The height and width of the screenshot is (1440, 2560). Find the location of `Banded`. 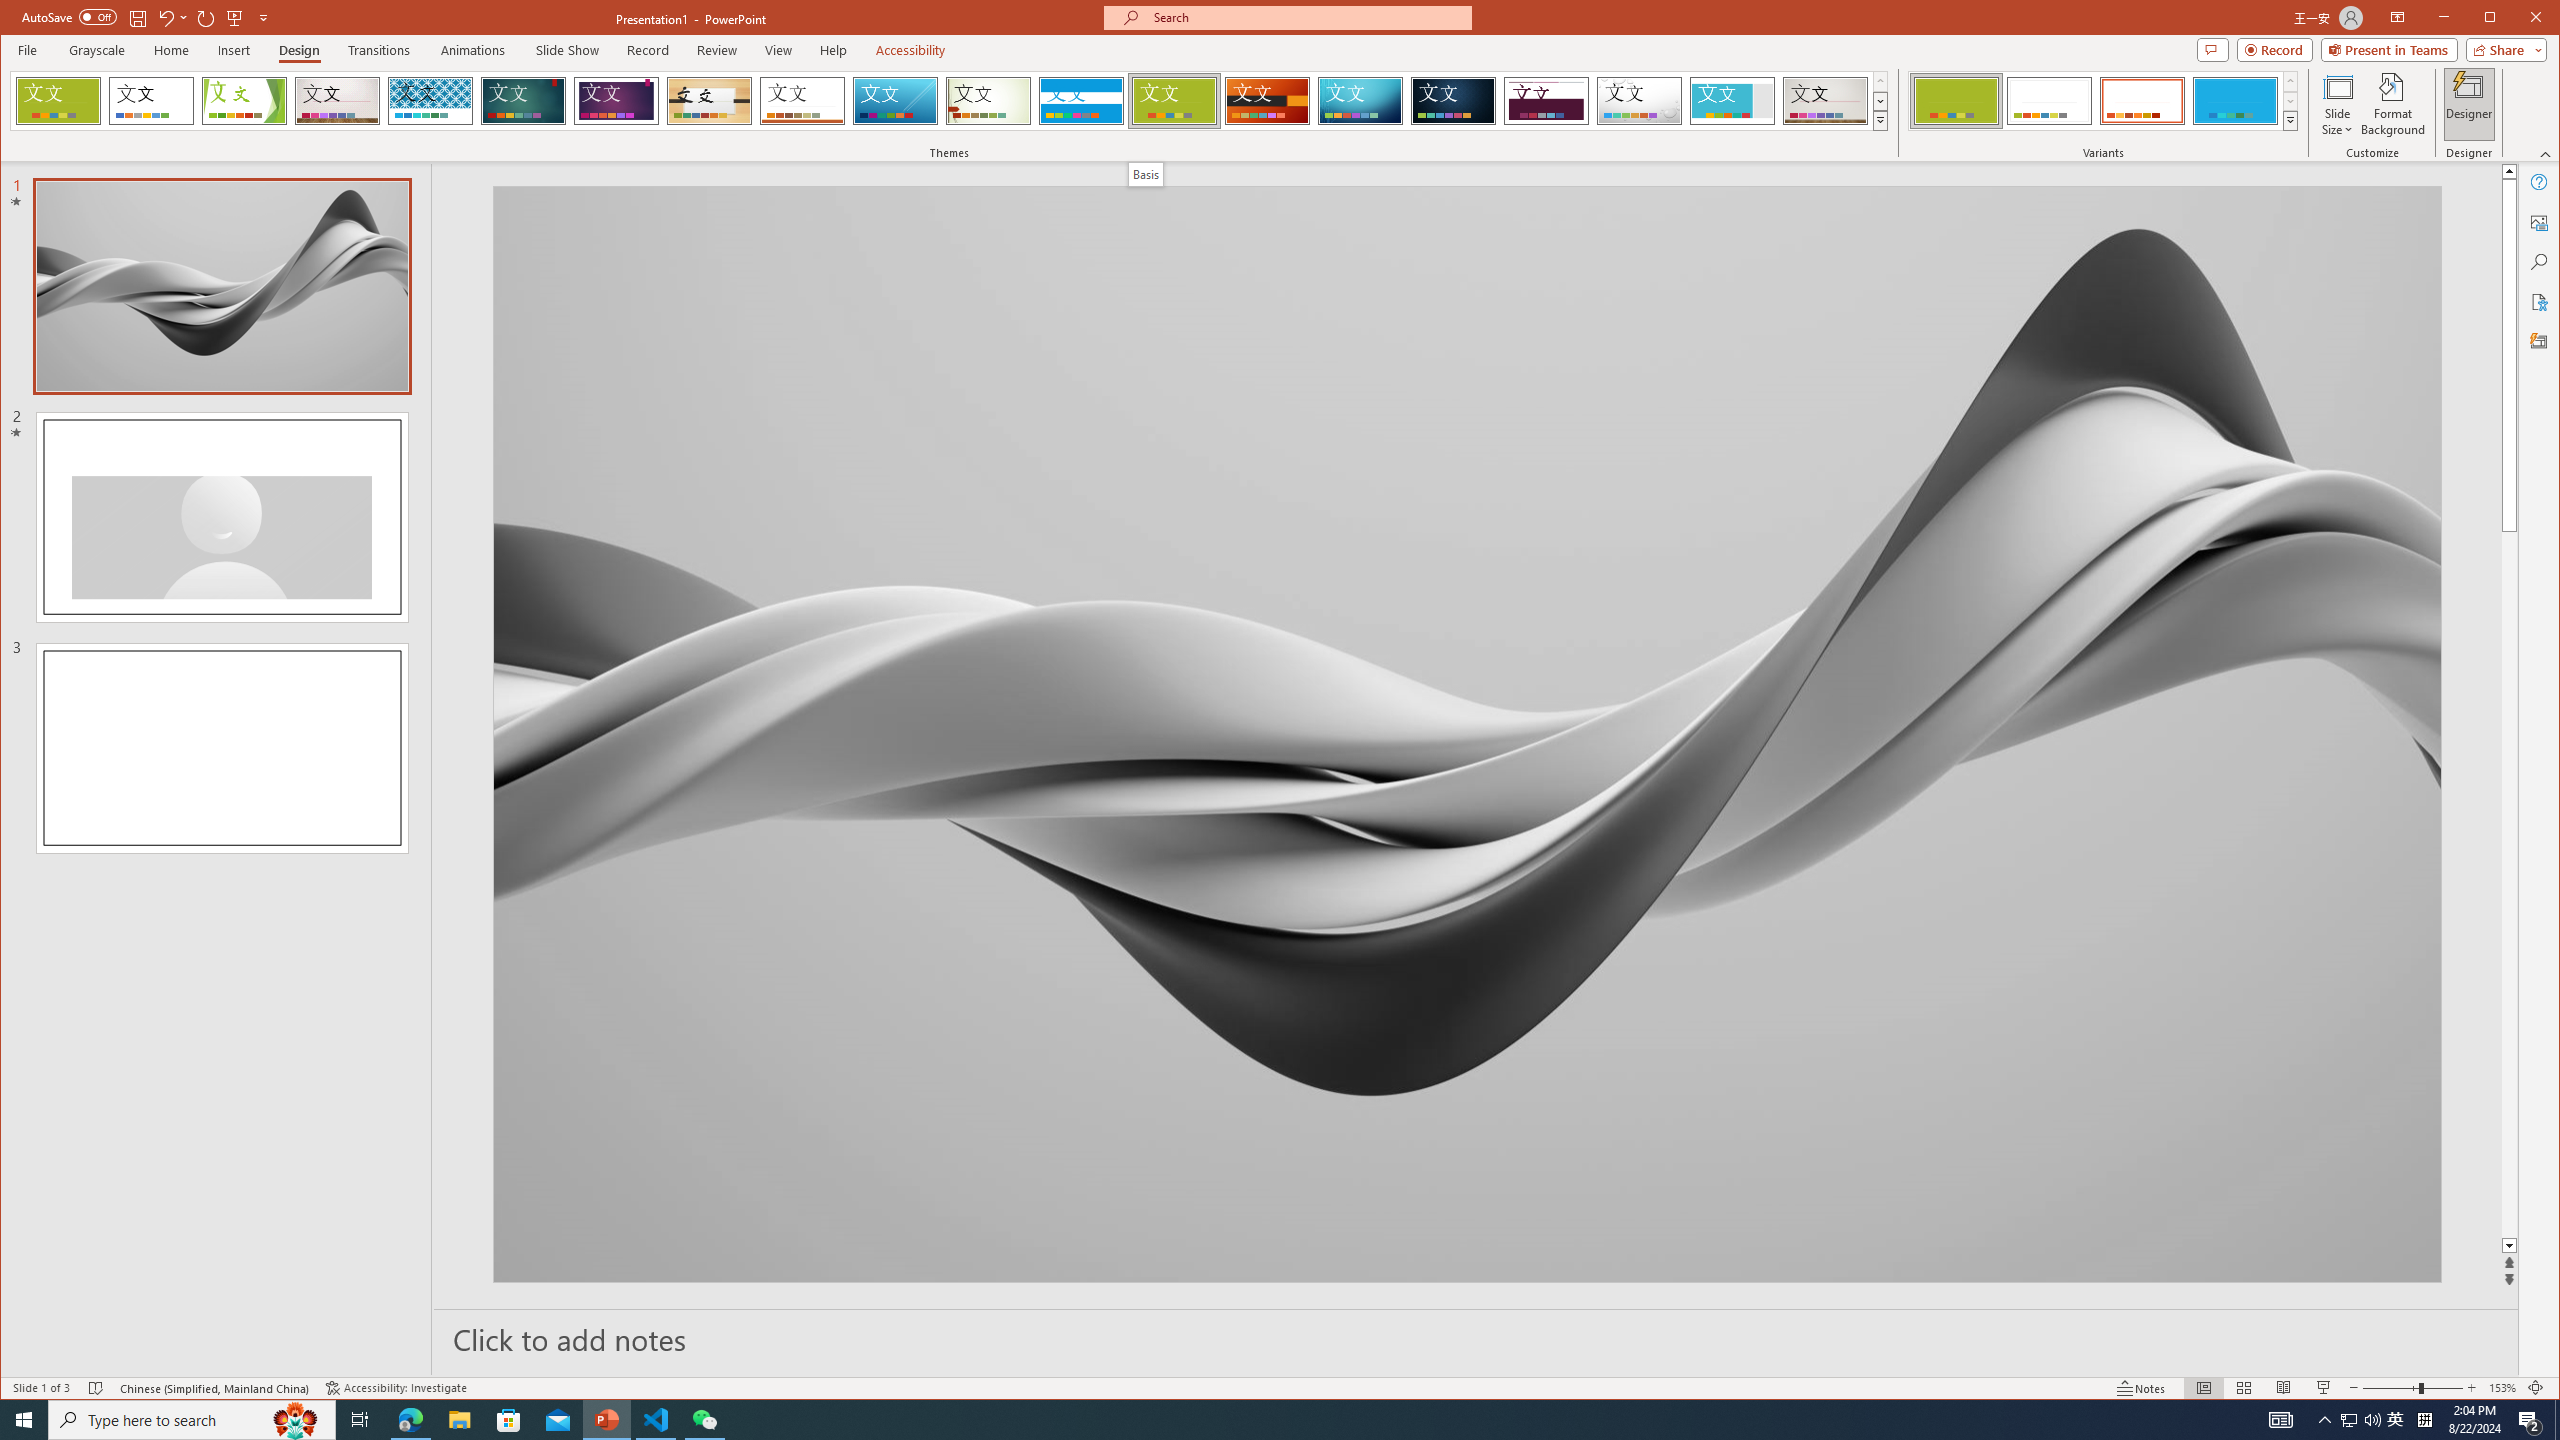

Banded is located at coordinates (1081, 101).